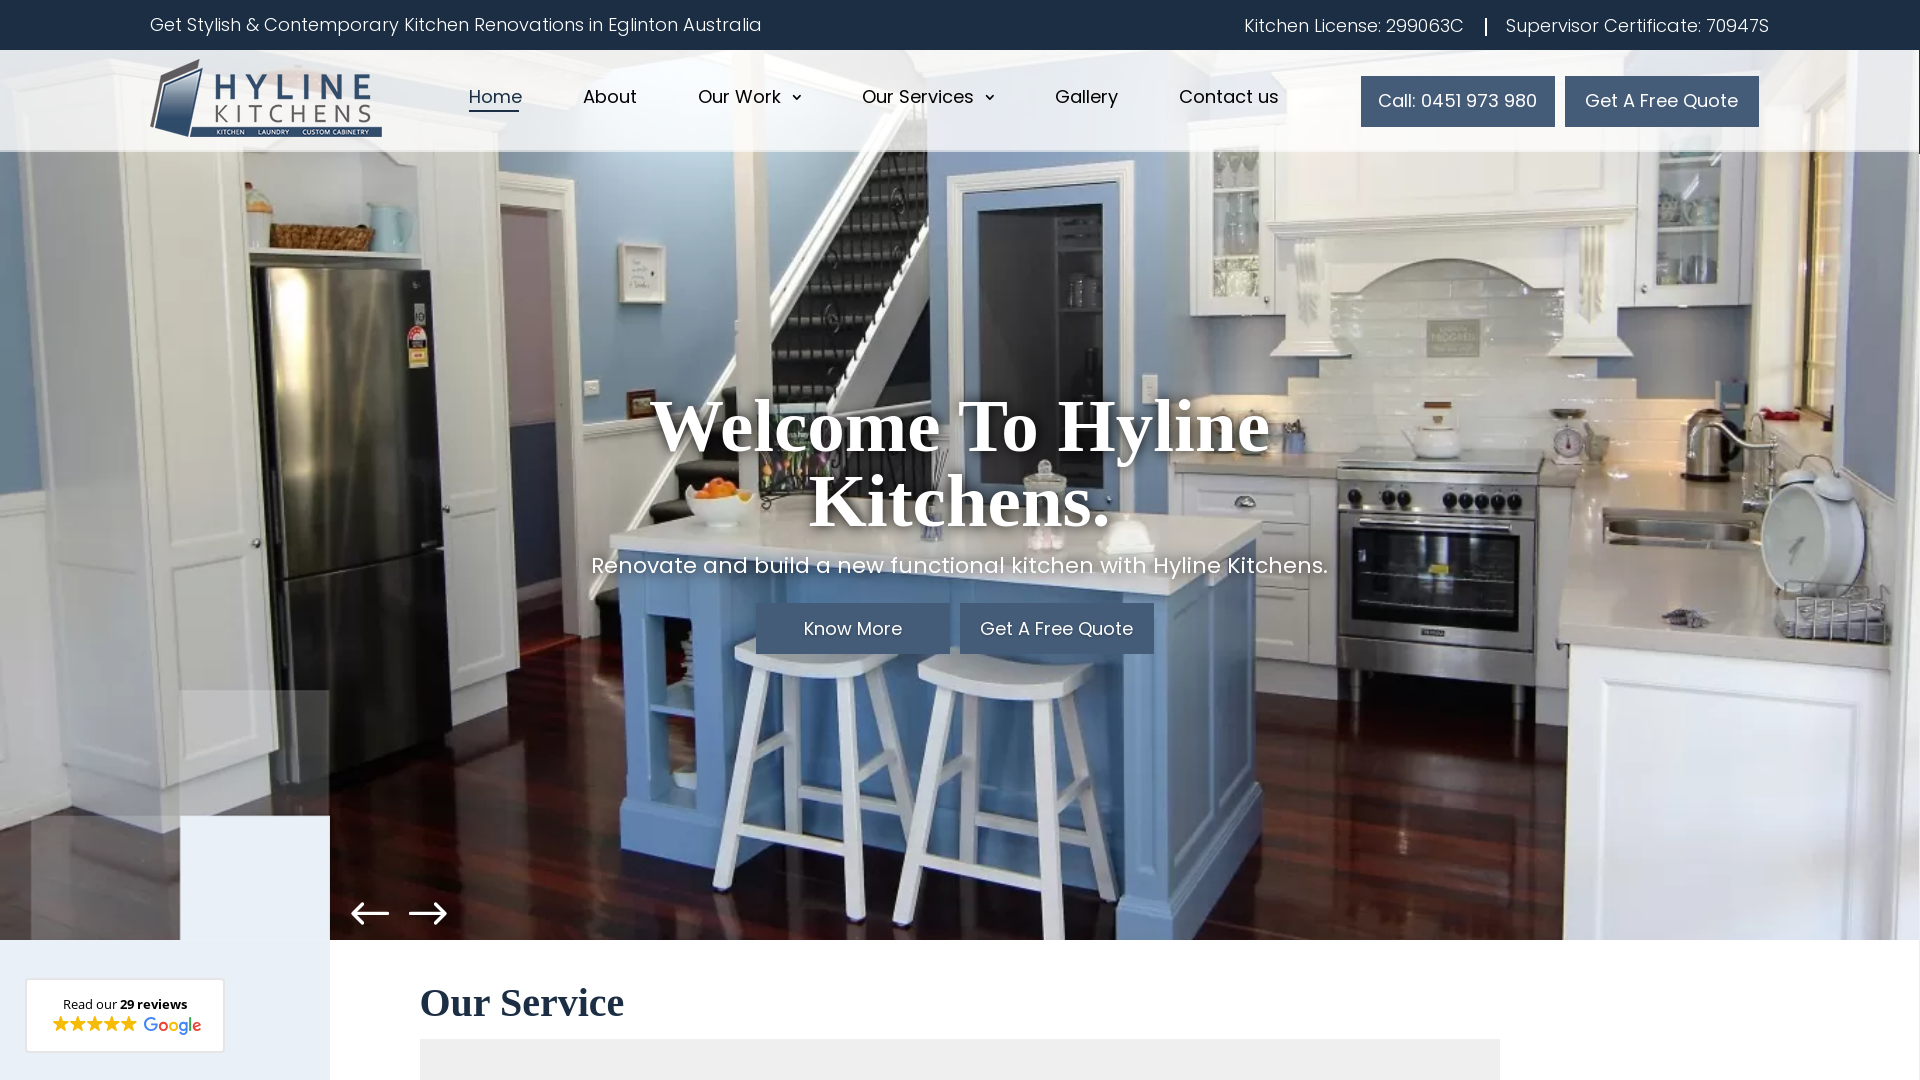 The height and width of the screenshot is (1080, 1920). Describe the element at coordinates (1662, 102) in the screenshot. I see `Get A Free Quote` at that location.